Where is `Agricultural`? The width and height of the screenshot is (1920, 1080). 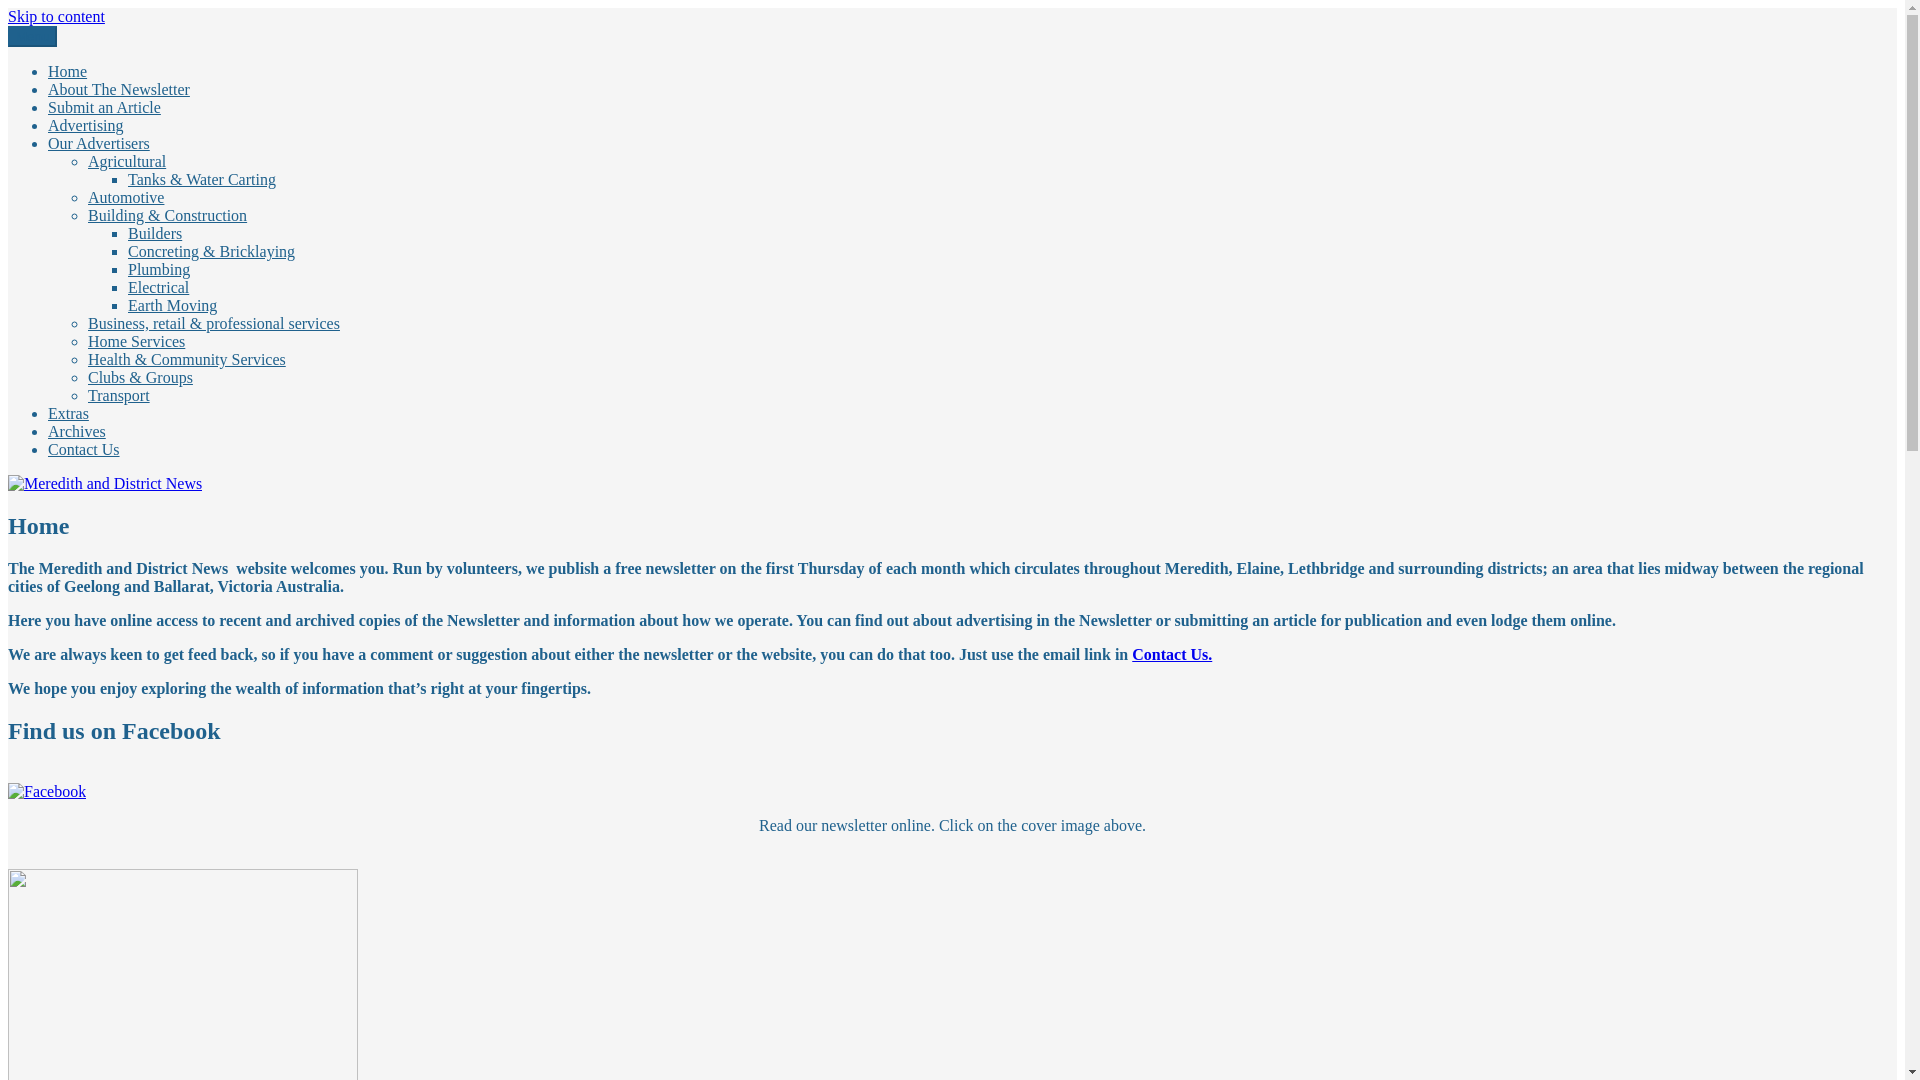
Agricultural is located at coordinates (127, 162).